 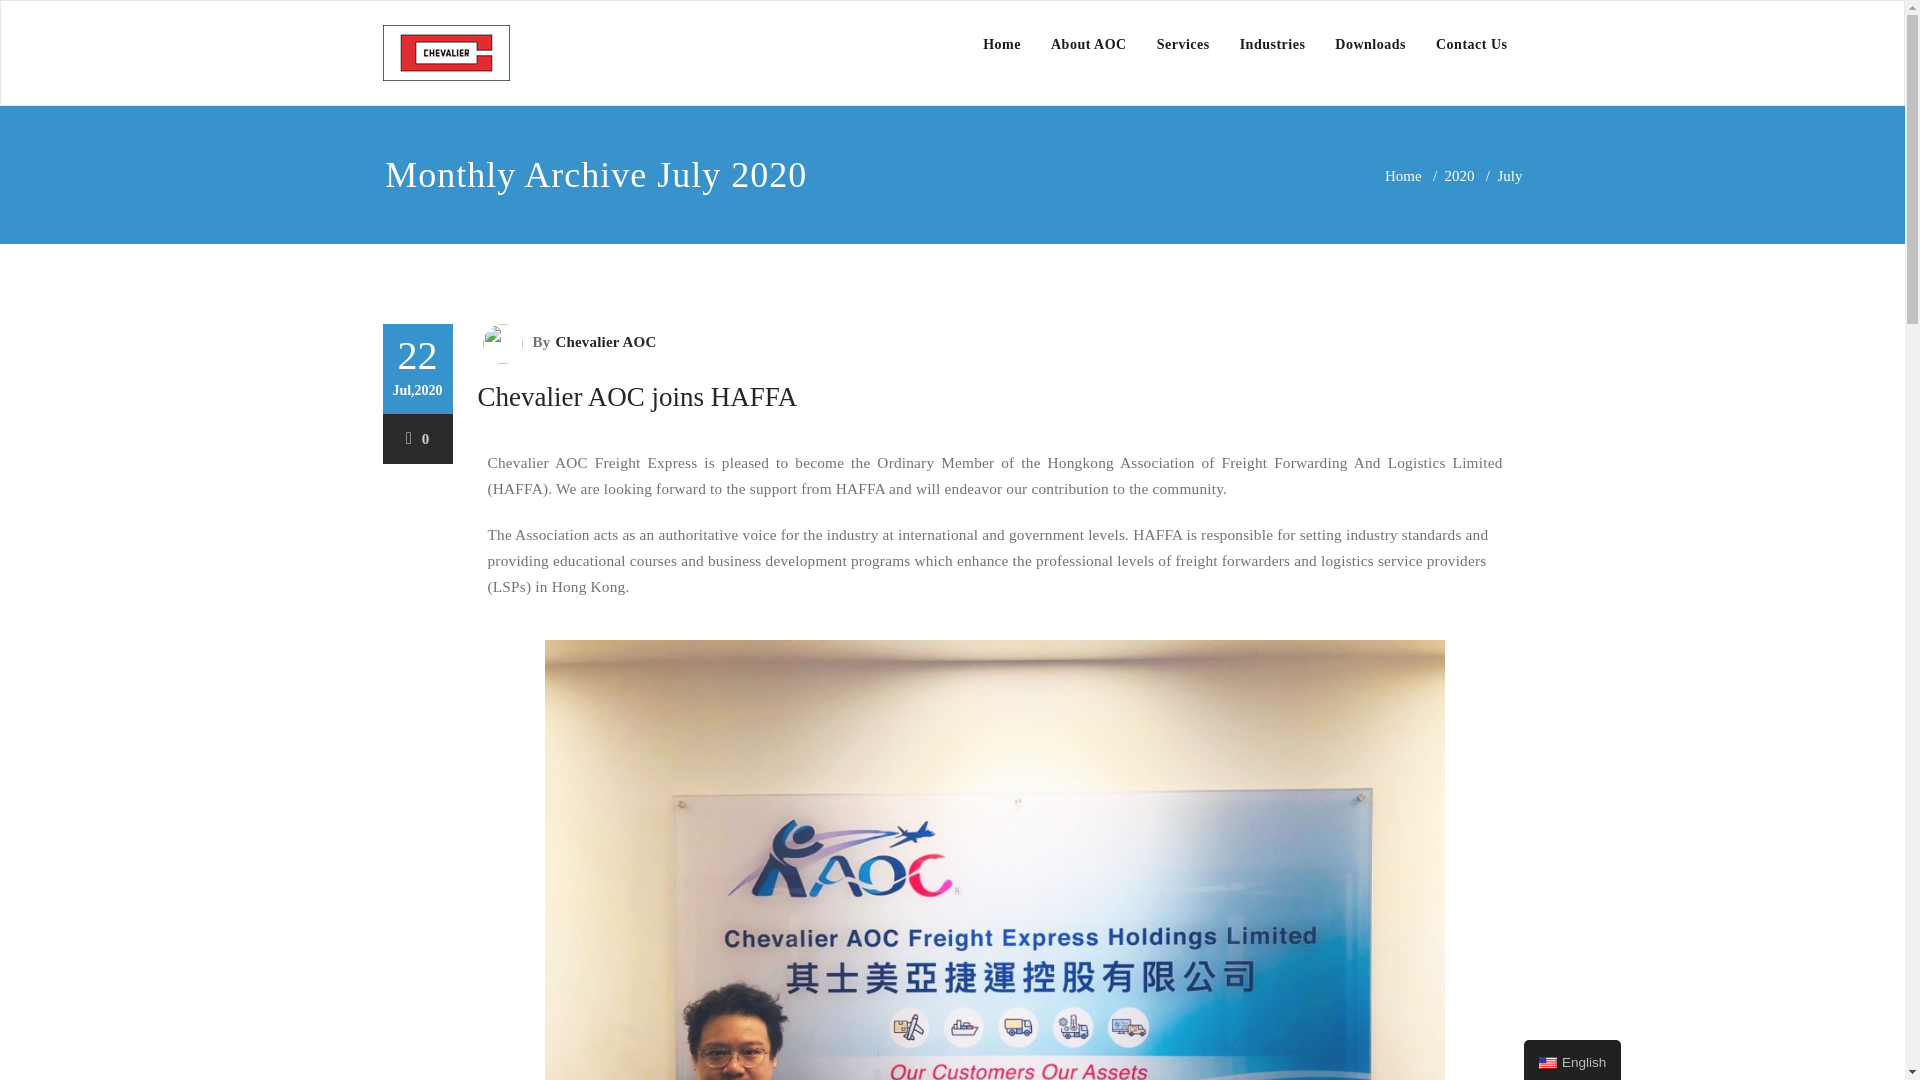 I want to click on English, so click(x=1548, y=1063).